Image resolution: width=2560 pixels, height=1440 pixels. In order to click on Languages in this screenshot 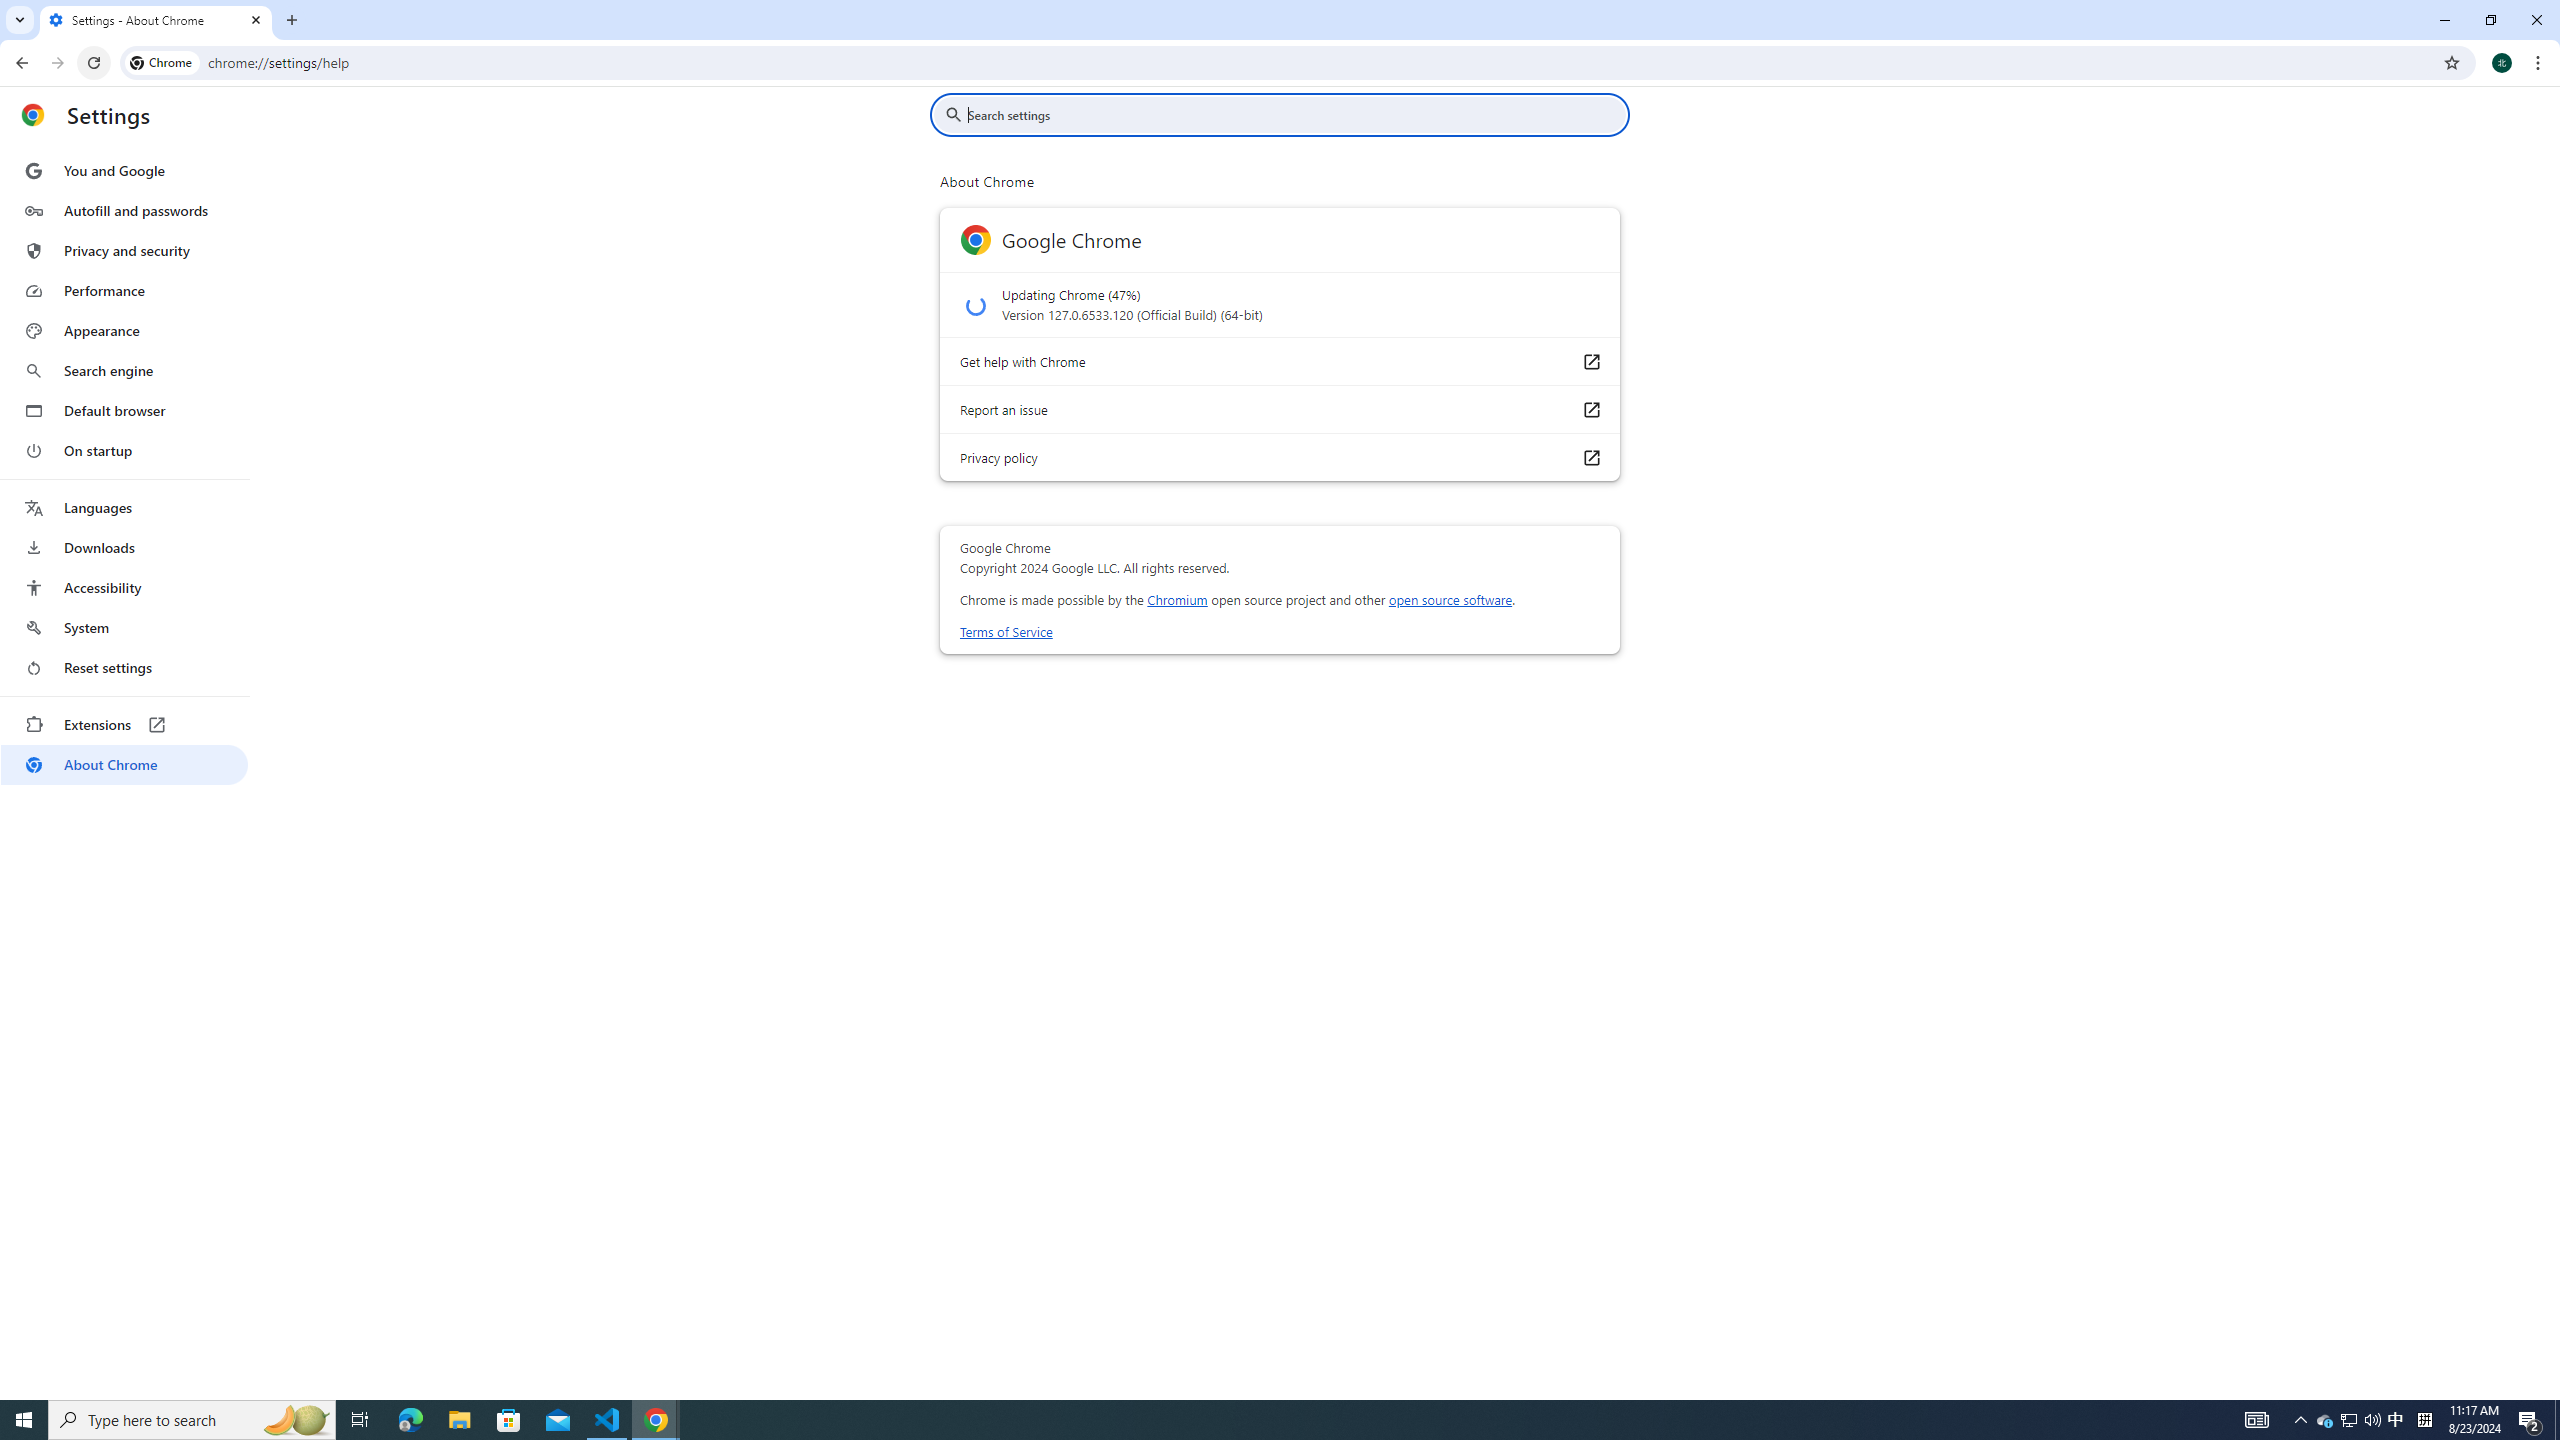, I will do `click(124, 508)`.